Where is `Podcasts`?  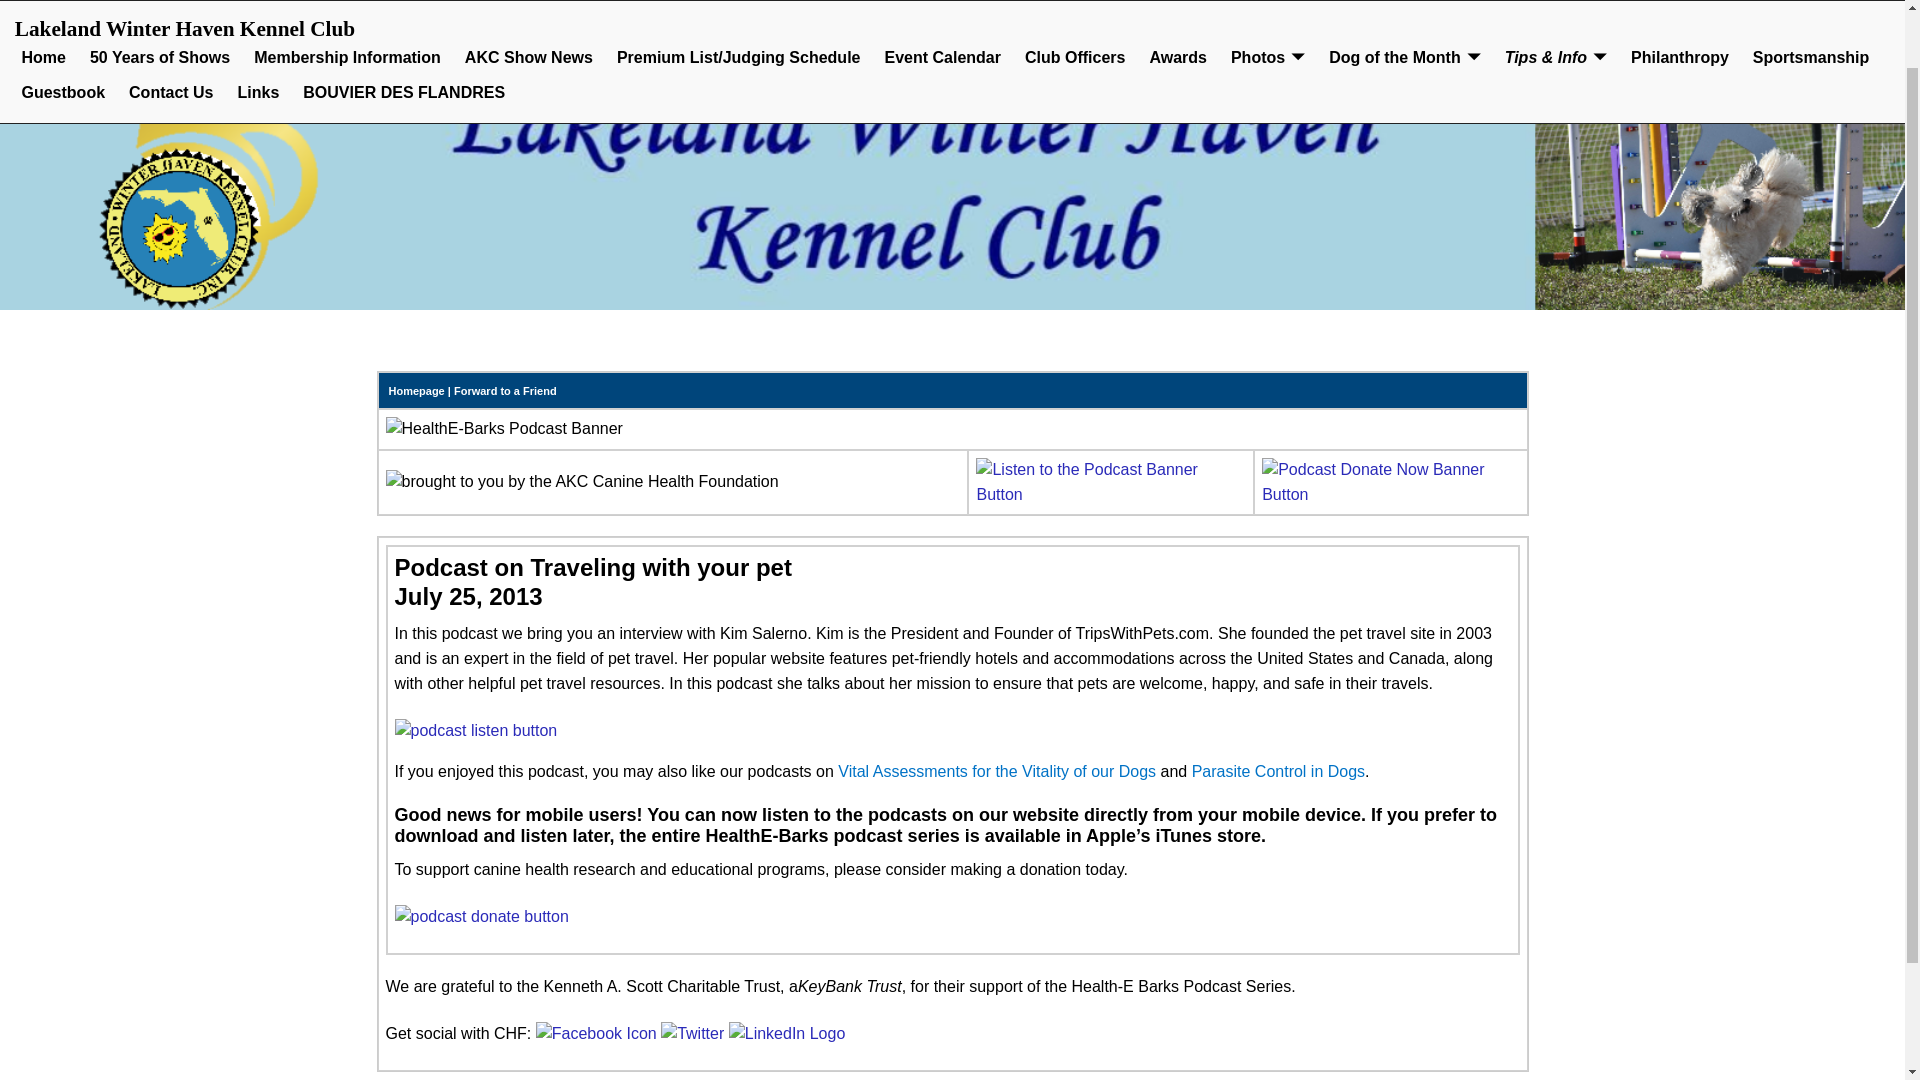
Podcasts is located at coordinates (1110, 494).